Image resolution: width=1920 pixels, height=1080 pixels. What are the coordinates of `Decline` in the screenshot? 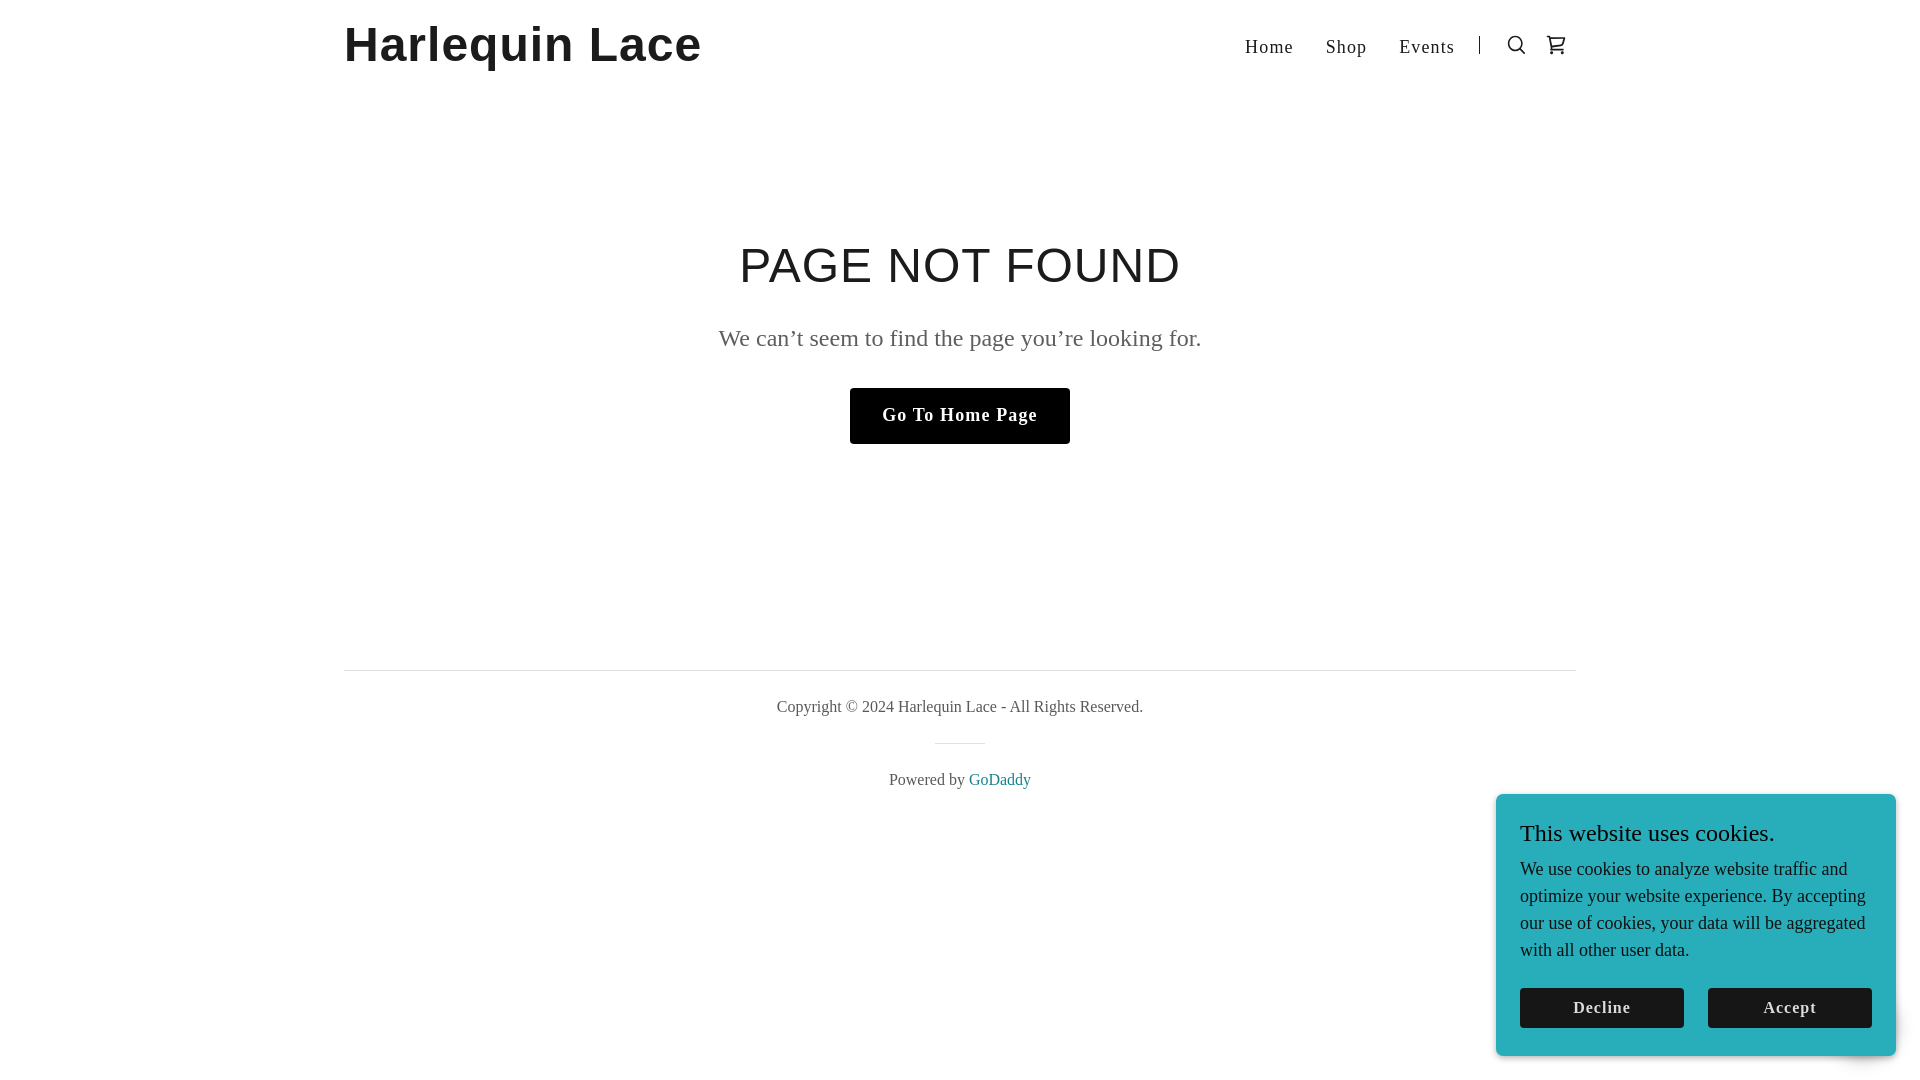 It's located at (1602, 1008).